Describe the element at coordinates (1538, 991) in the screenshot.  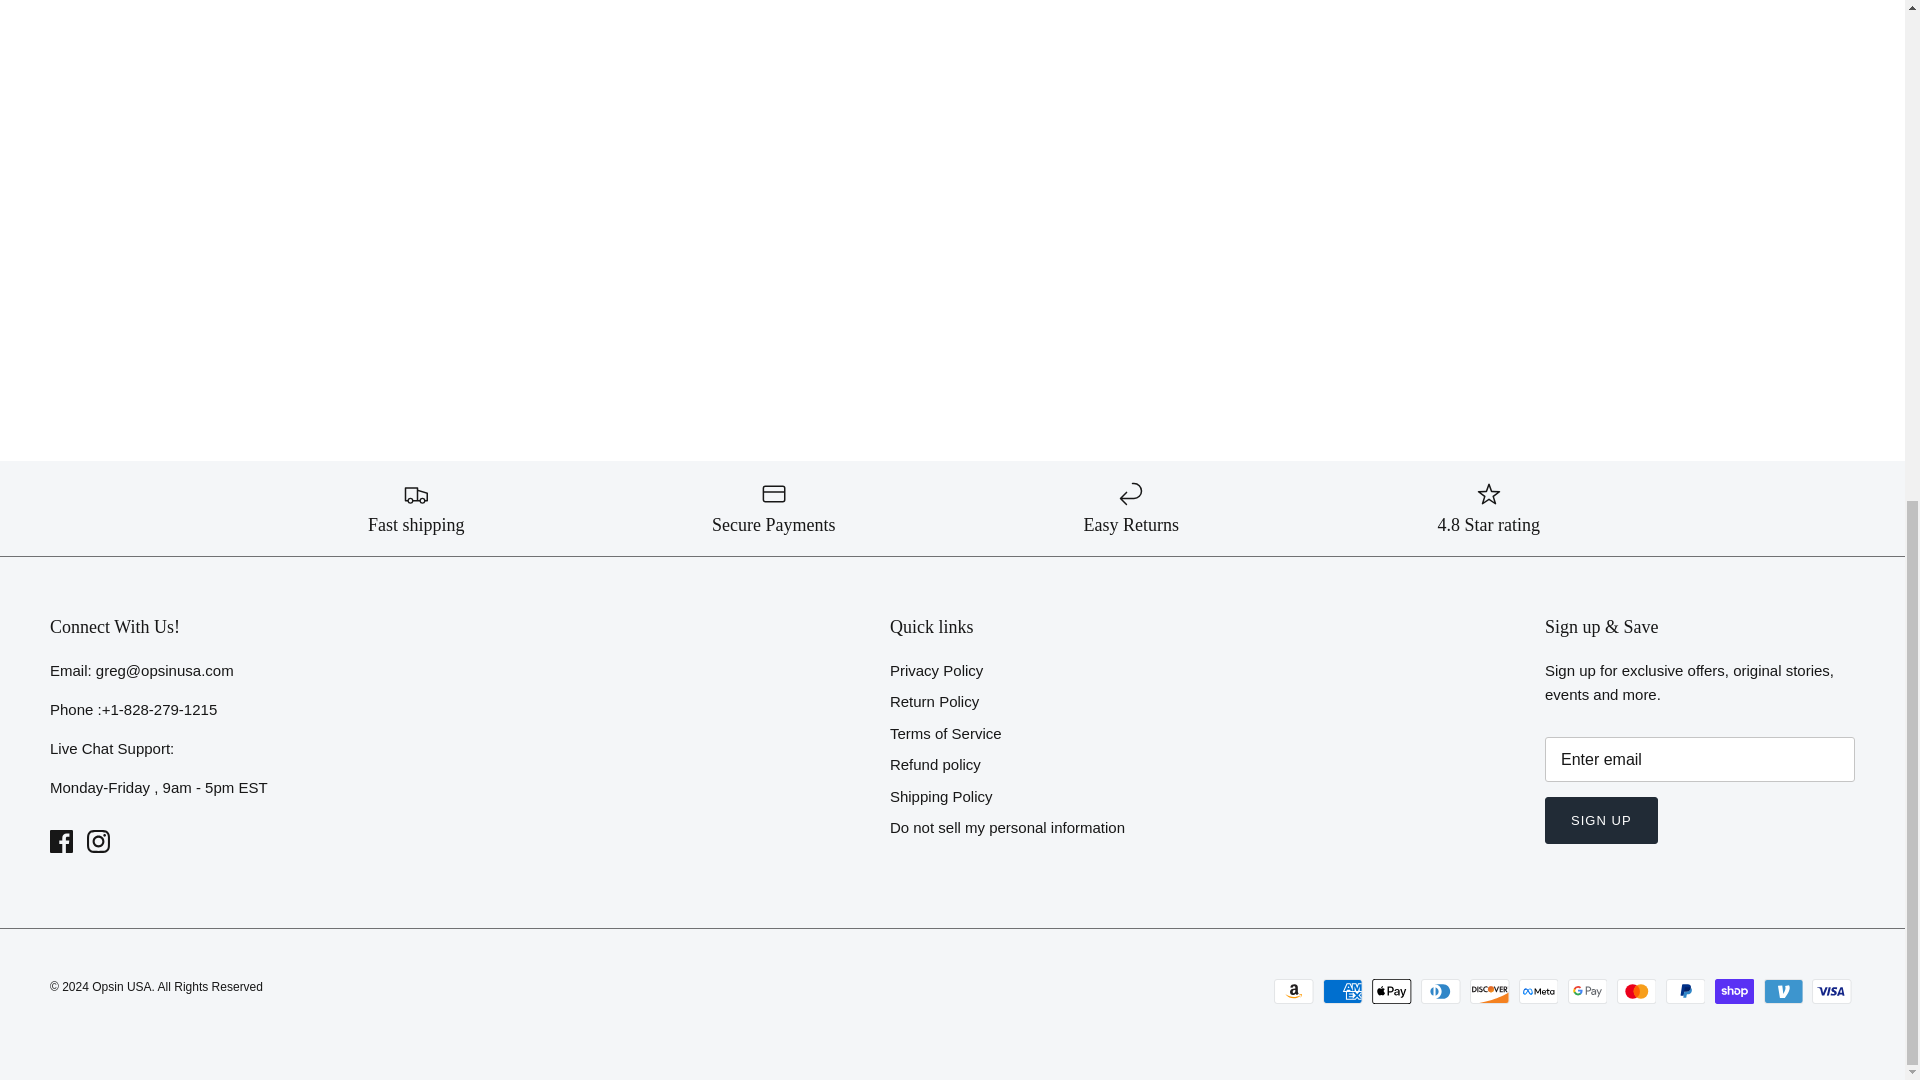
I see `Meta Pay` at that location.